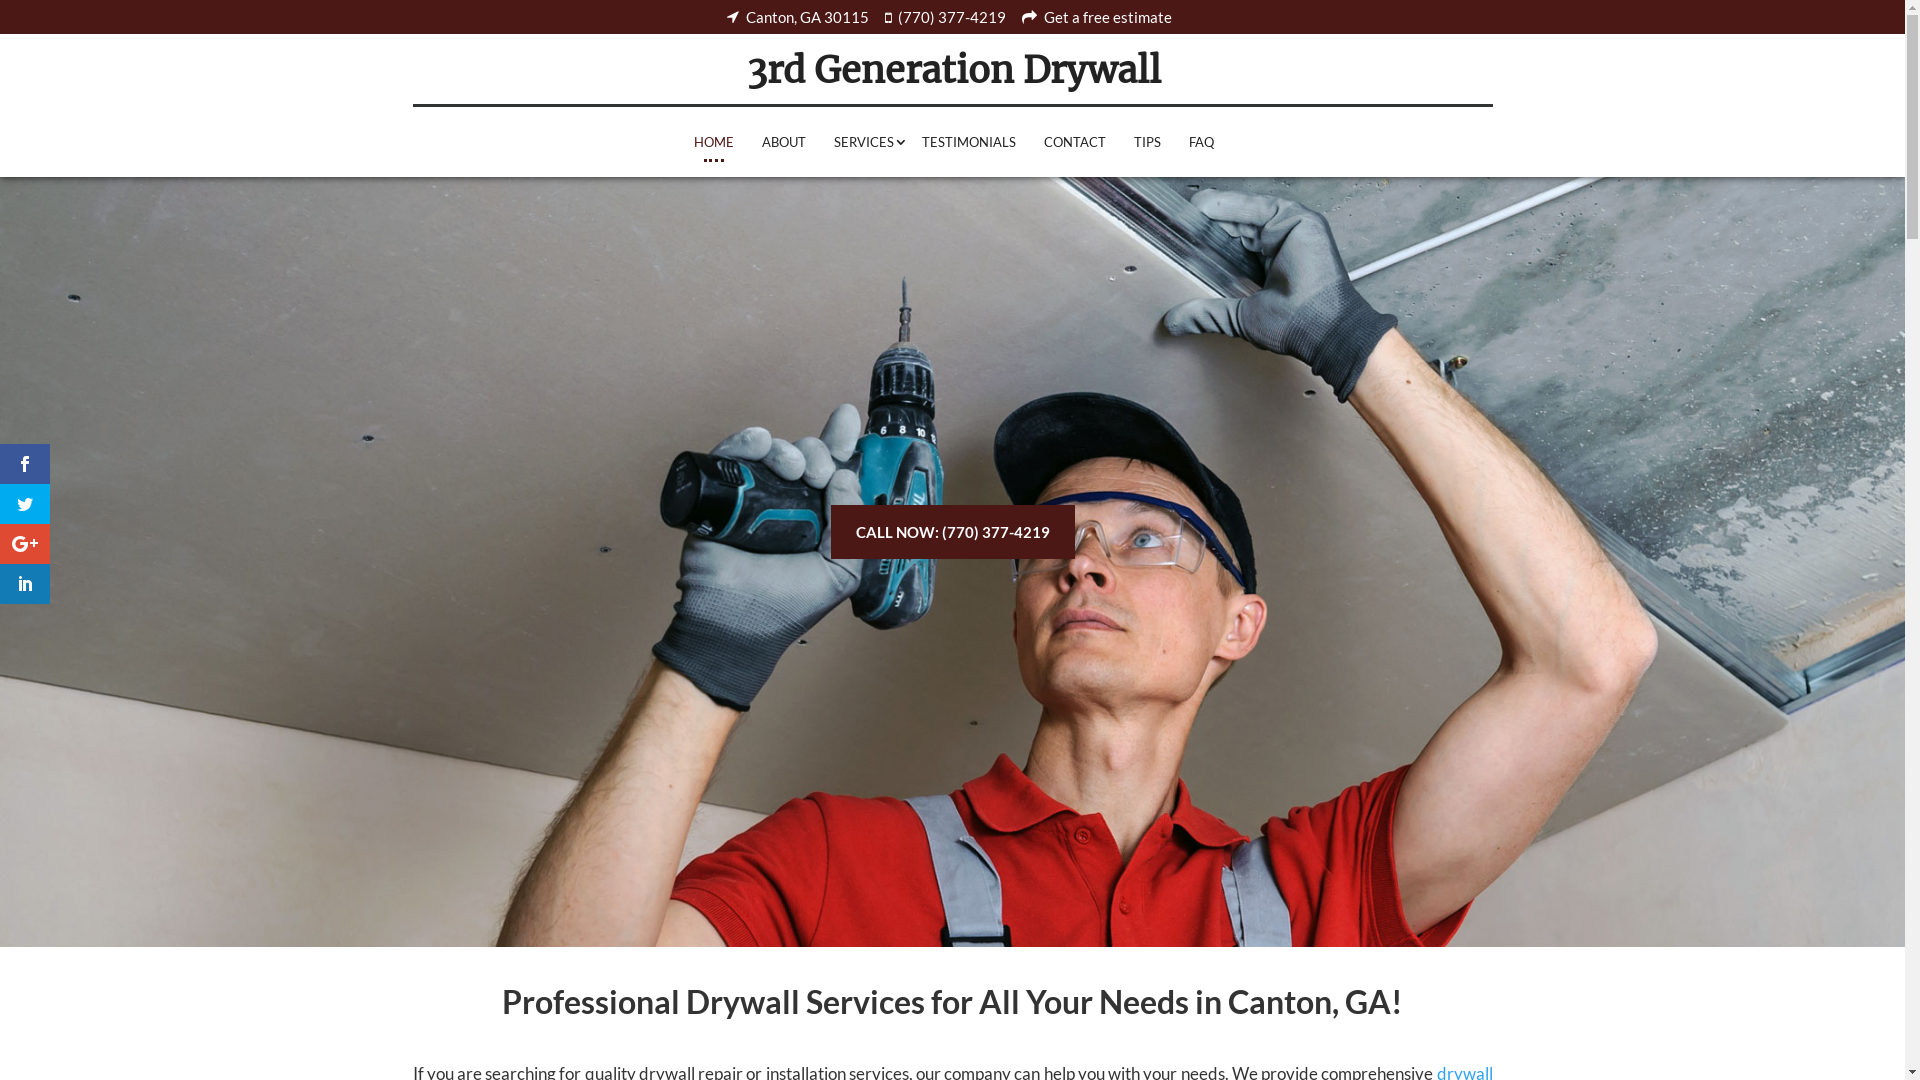 The image size is (1920, 1080). Describe the element at coordinates (969, 142) in the screenshot. I see `TESTIMONIALS` at that location.